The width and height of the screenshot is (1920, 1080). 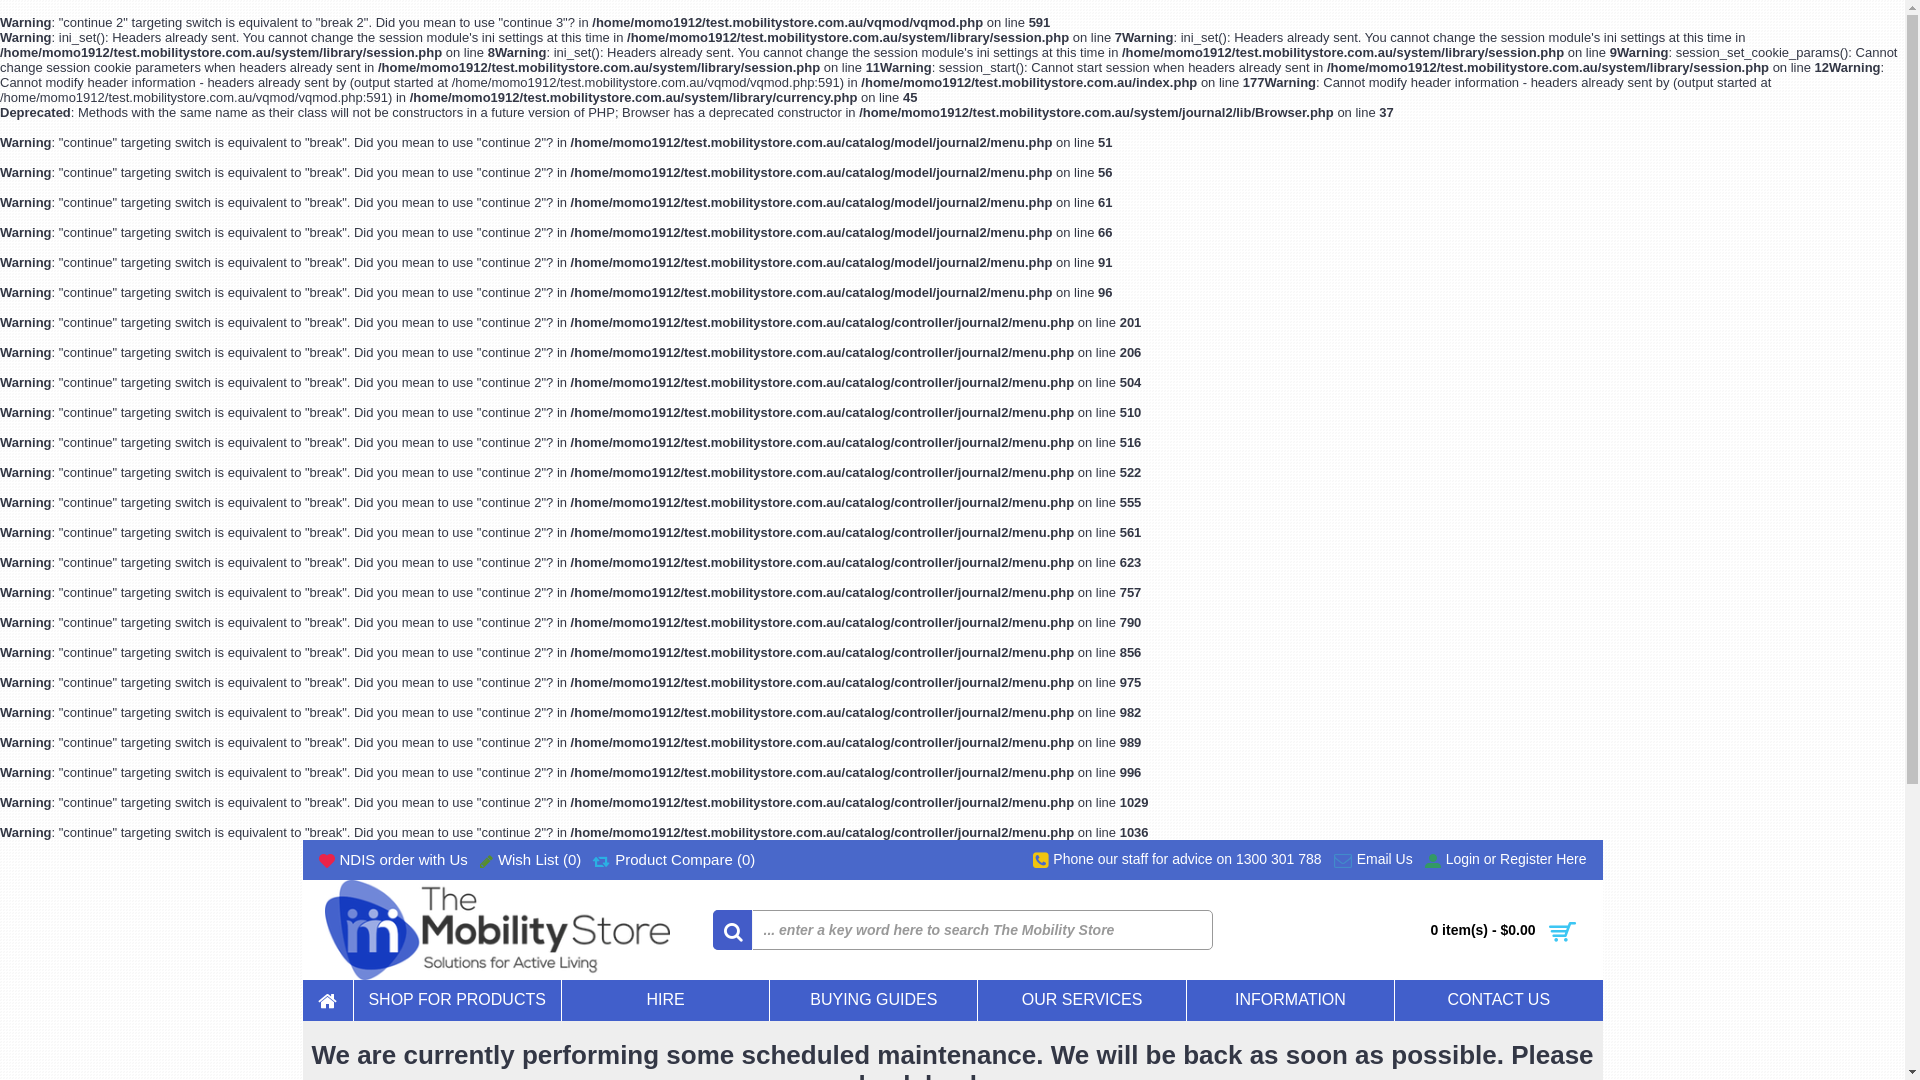 What do you see at coordinates (1506, 860) in the screenshot?
I see `Login or Register Here` at bounding box center [1506, 860].